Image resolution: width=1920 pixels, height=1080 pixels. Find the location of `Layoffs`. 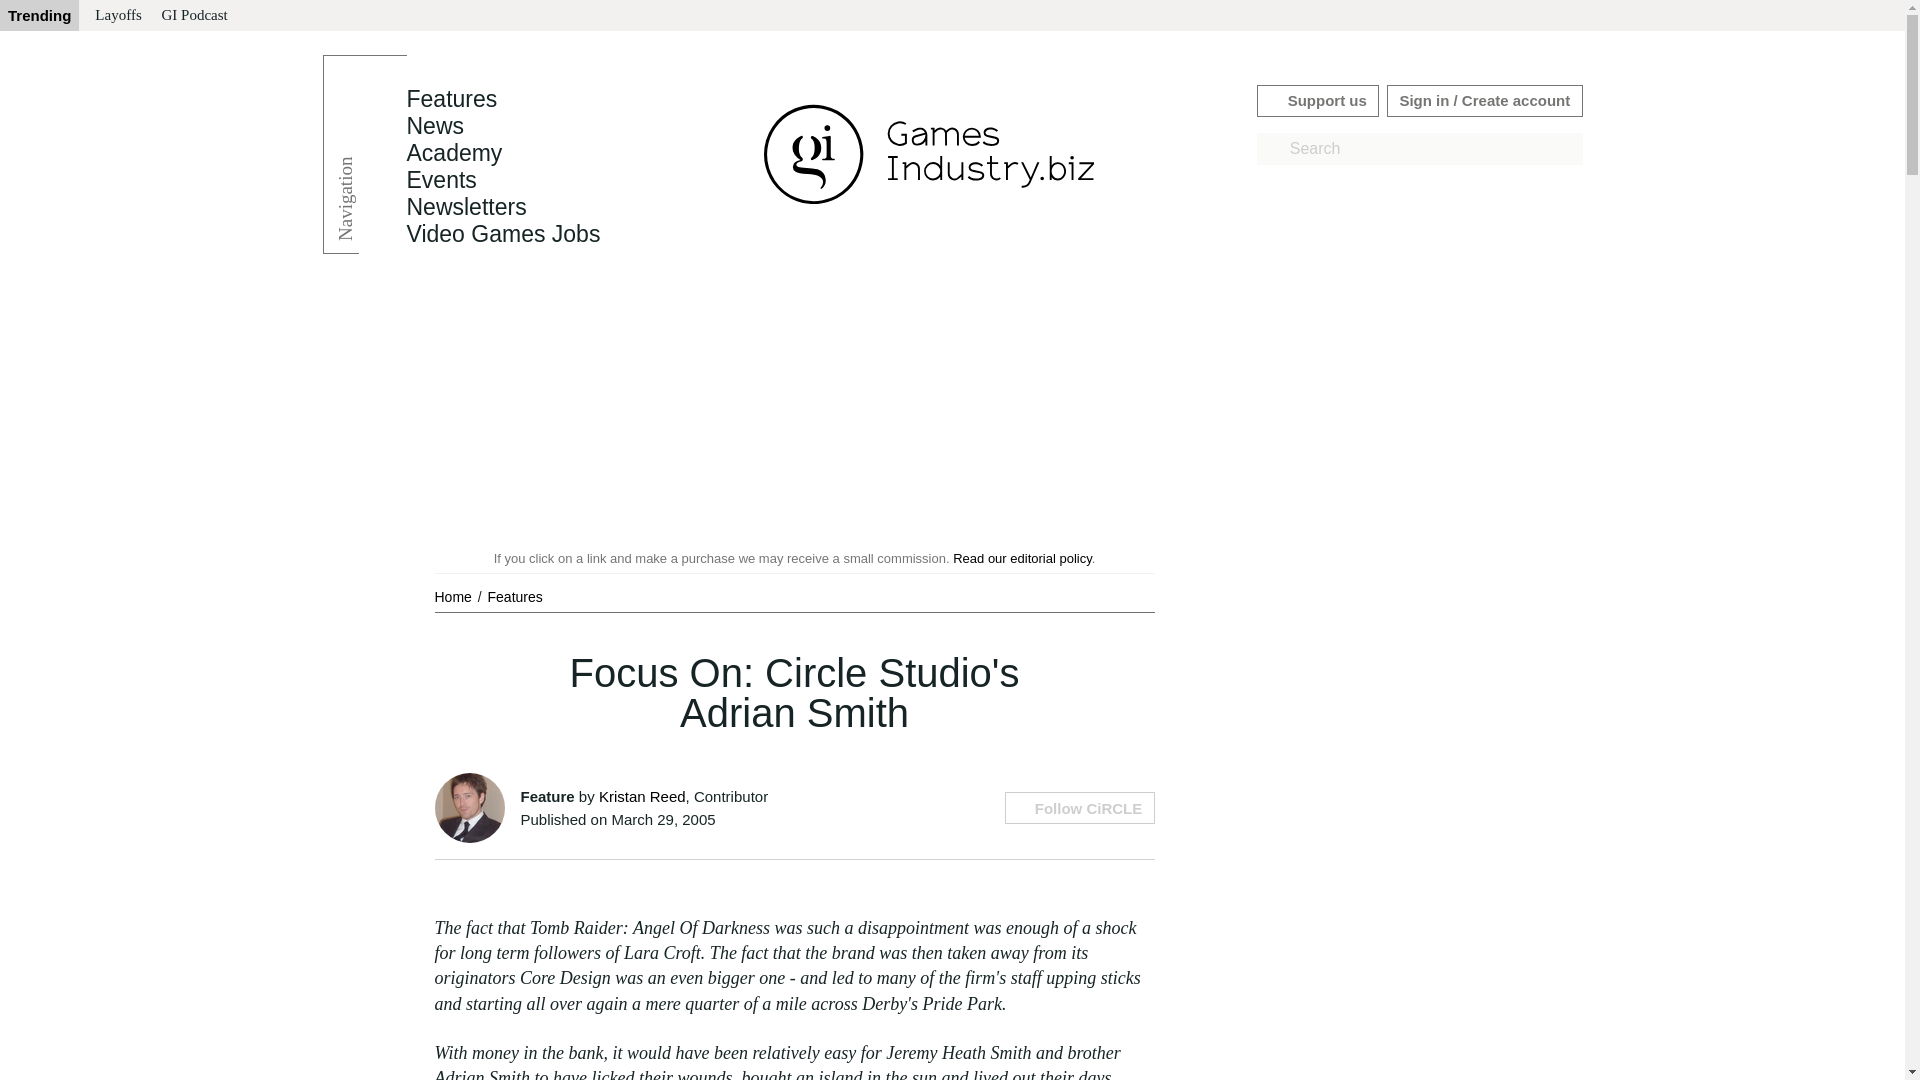

Layoffs is located at coordinates (118, 16).